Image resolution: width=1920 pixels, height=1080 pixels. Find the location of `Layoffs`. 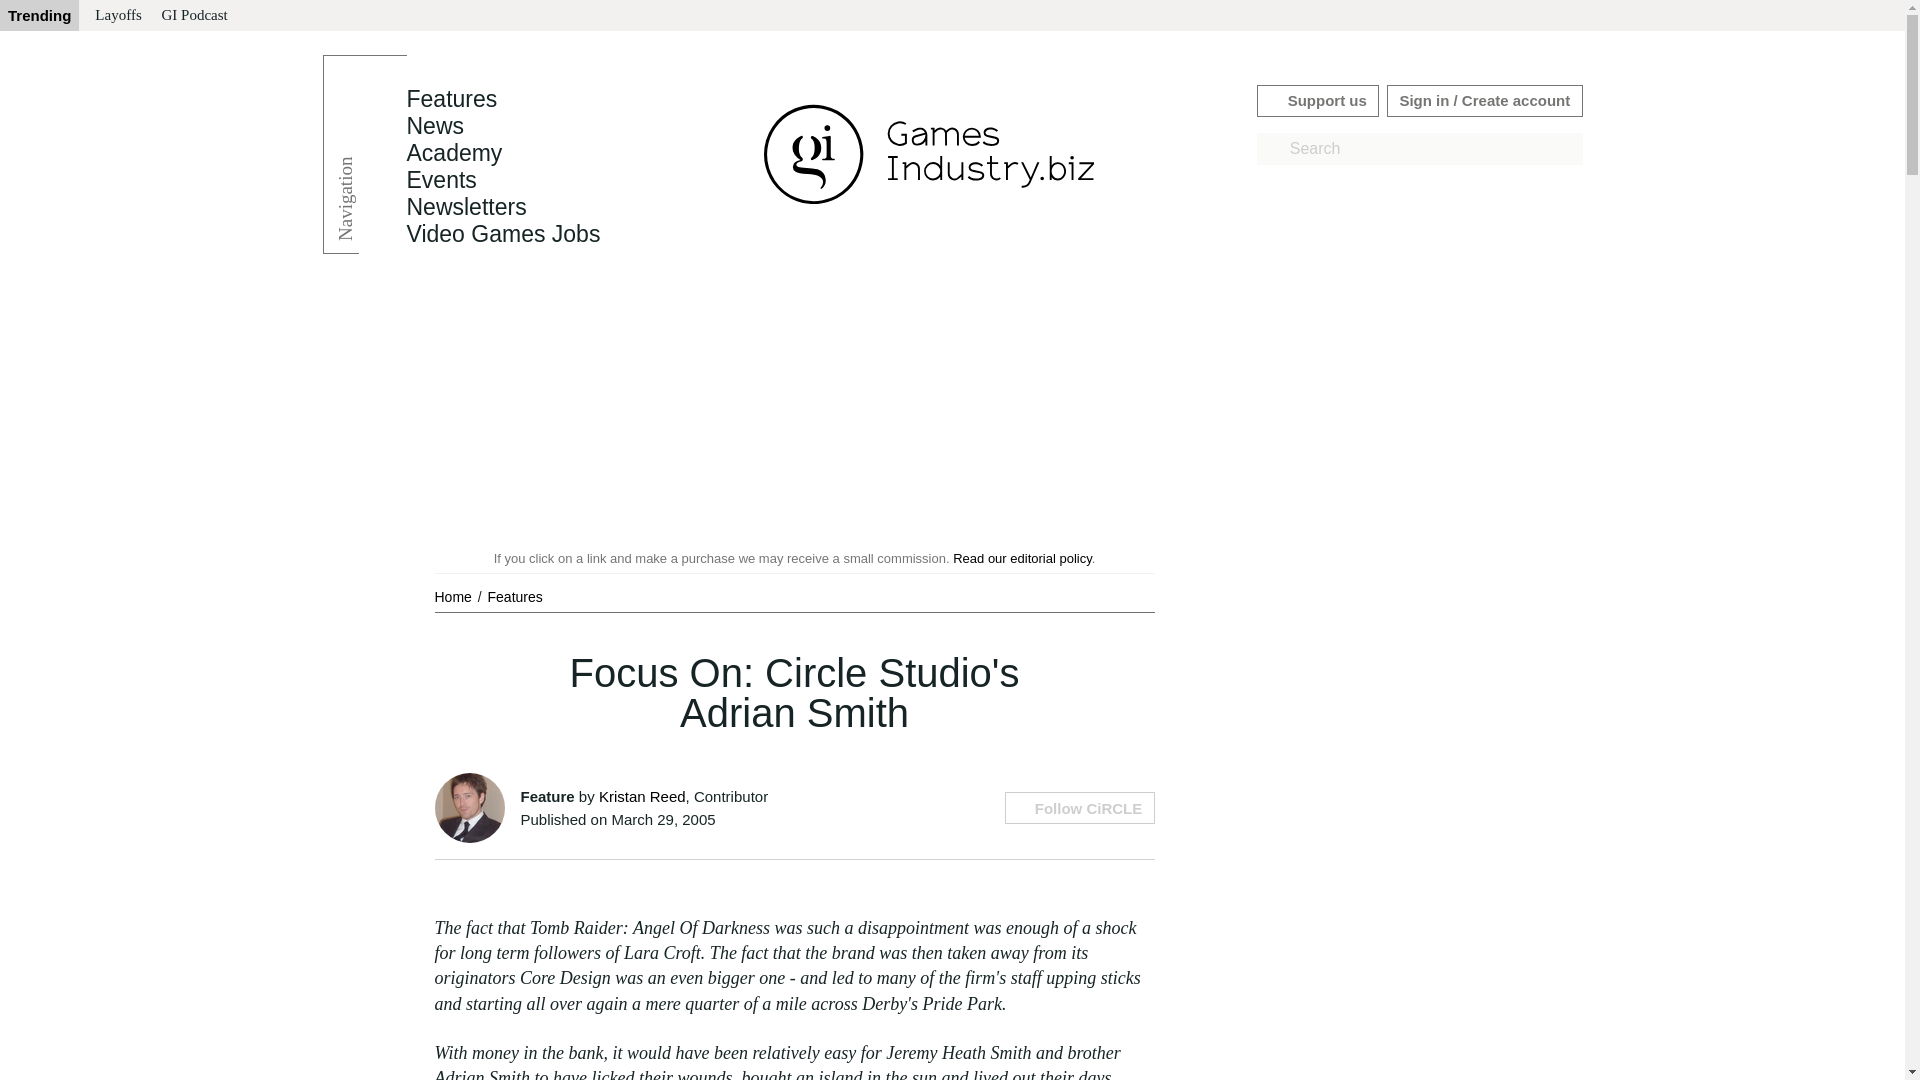

Layoffs is located at coordinates (118, 16).